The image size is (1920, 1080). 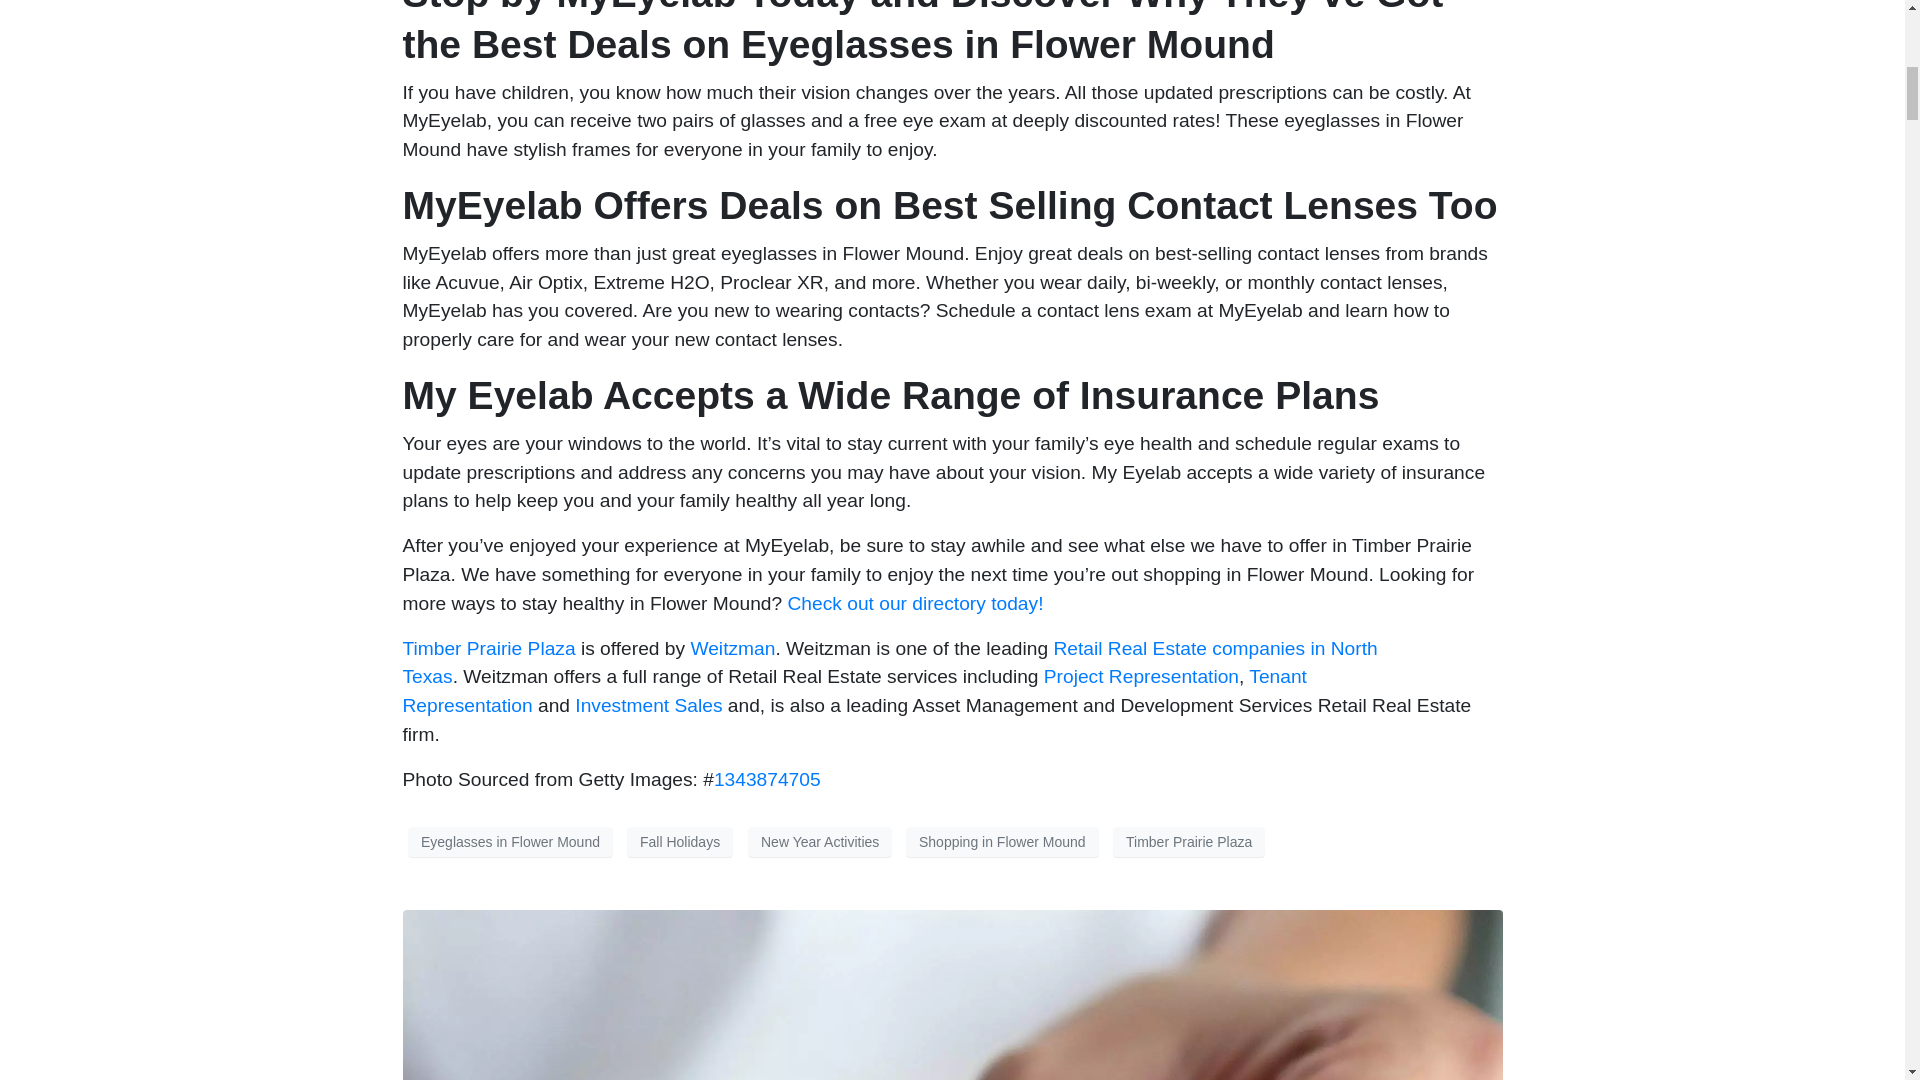 What do you see at coordinates (680, 842) in the screenshot?
I see `Fall Holidays` at bounding box center [680, 842].